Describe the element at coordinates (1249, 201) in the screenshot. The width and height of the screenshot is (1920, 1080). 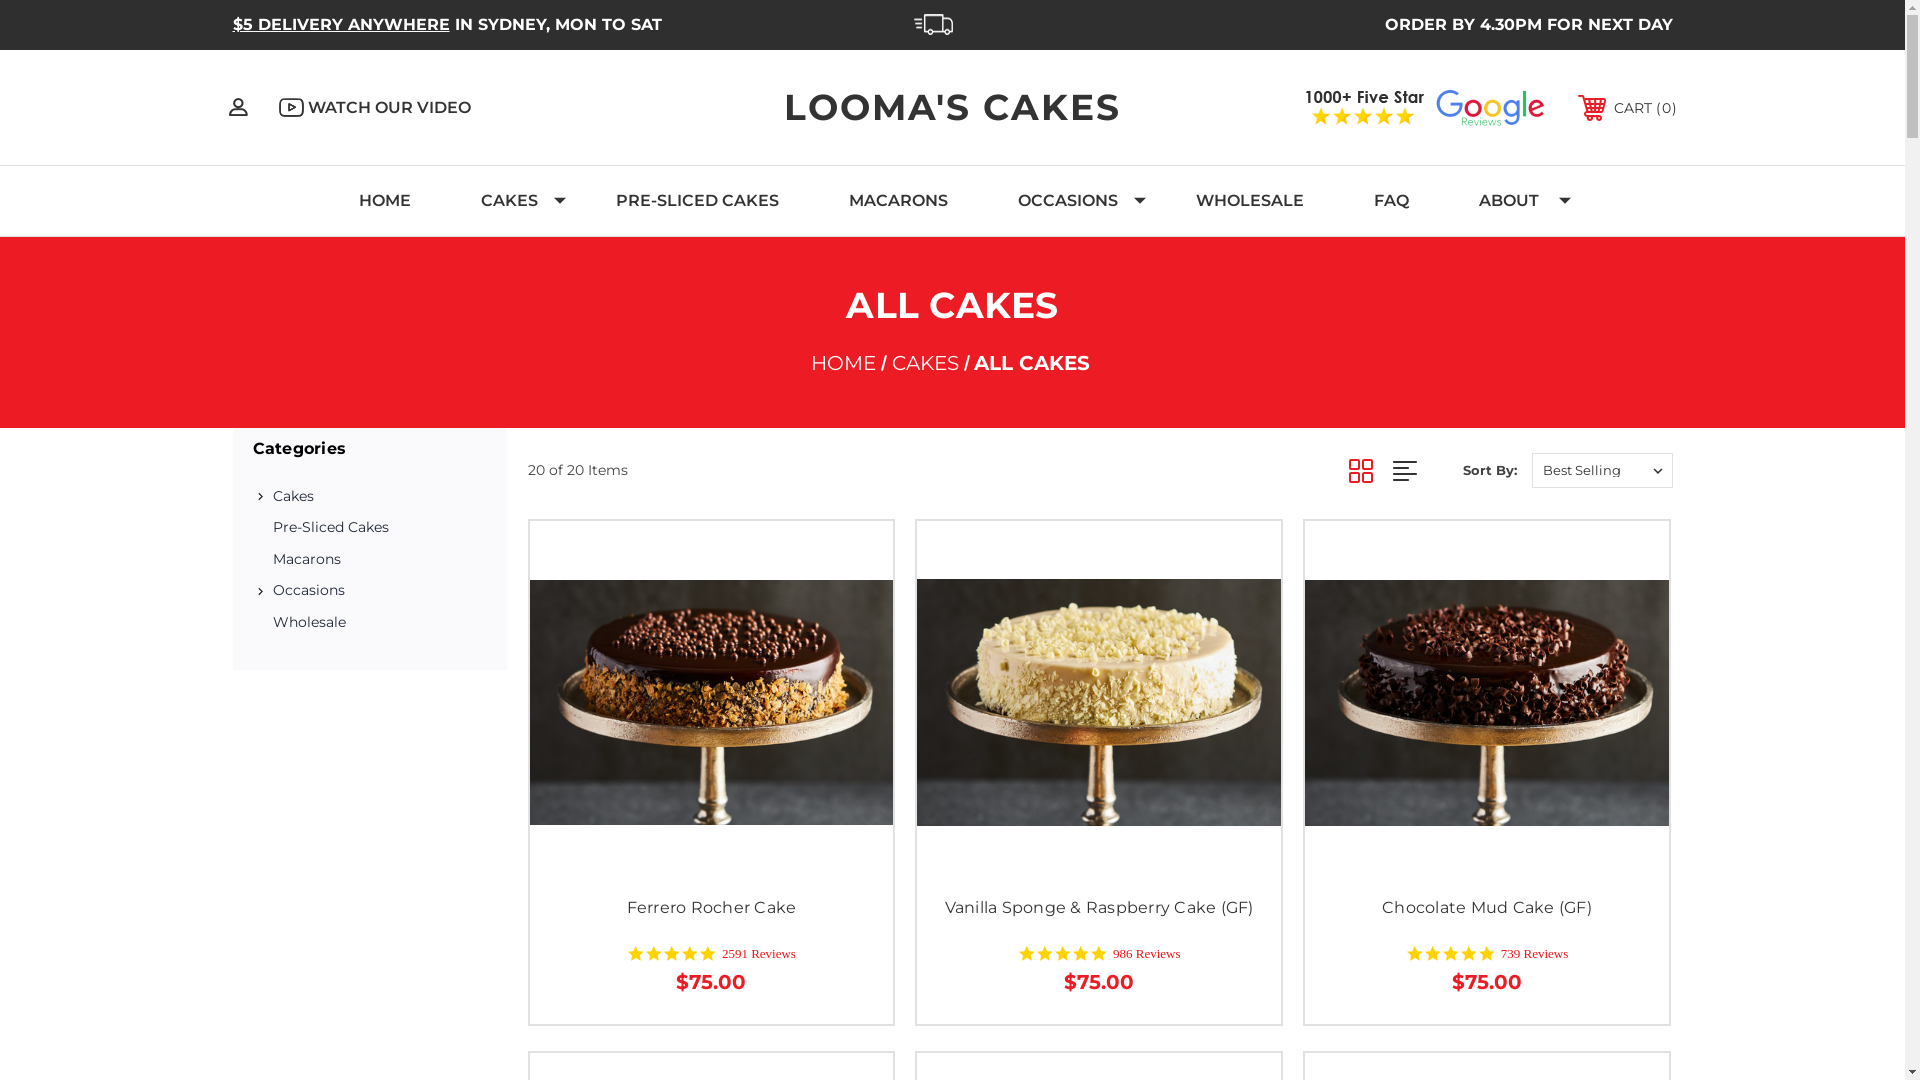
I see `WHOLESALE` at that location.